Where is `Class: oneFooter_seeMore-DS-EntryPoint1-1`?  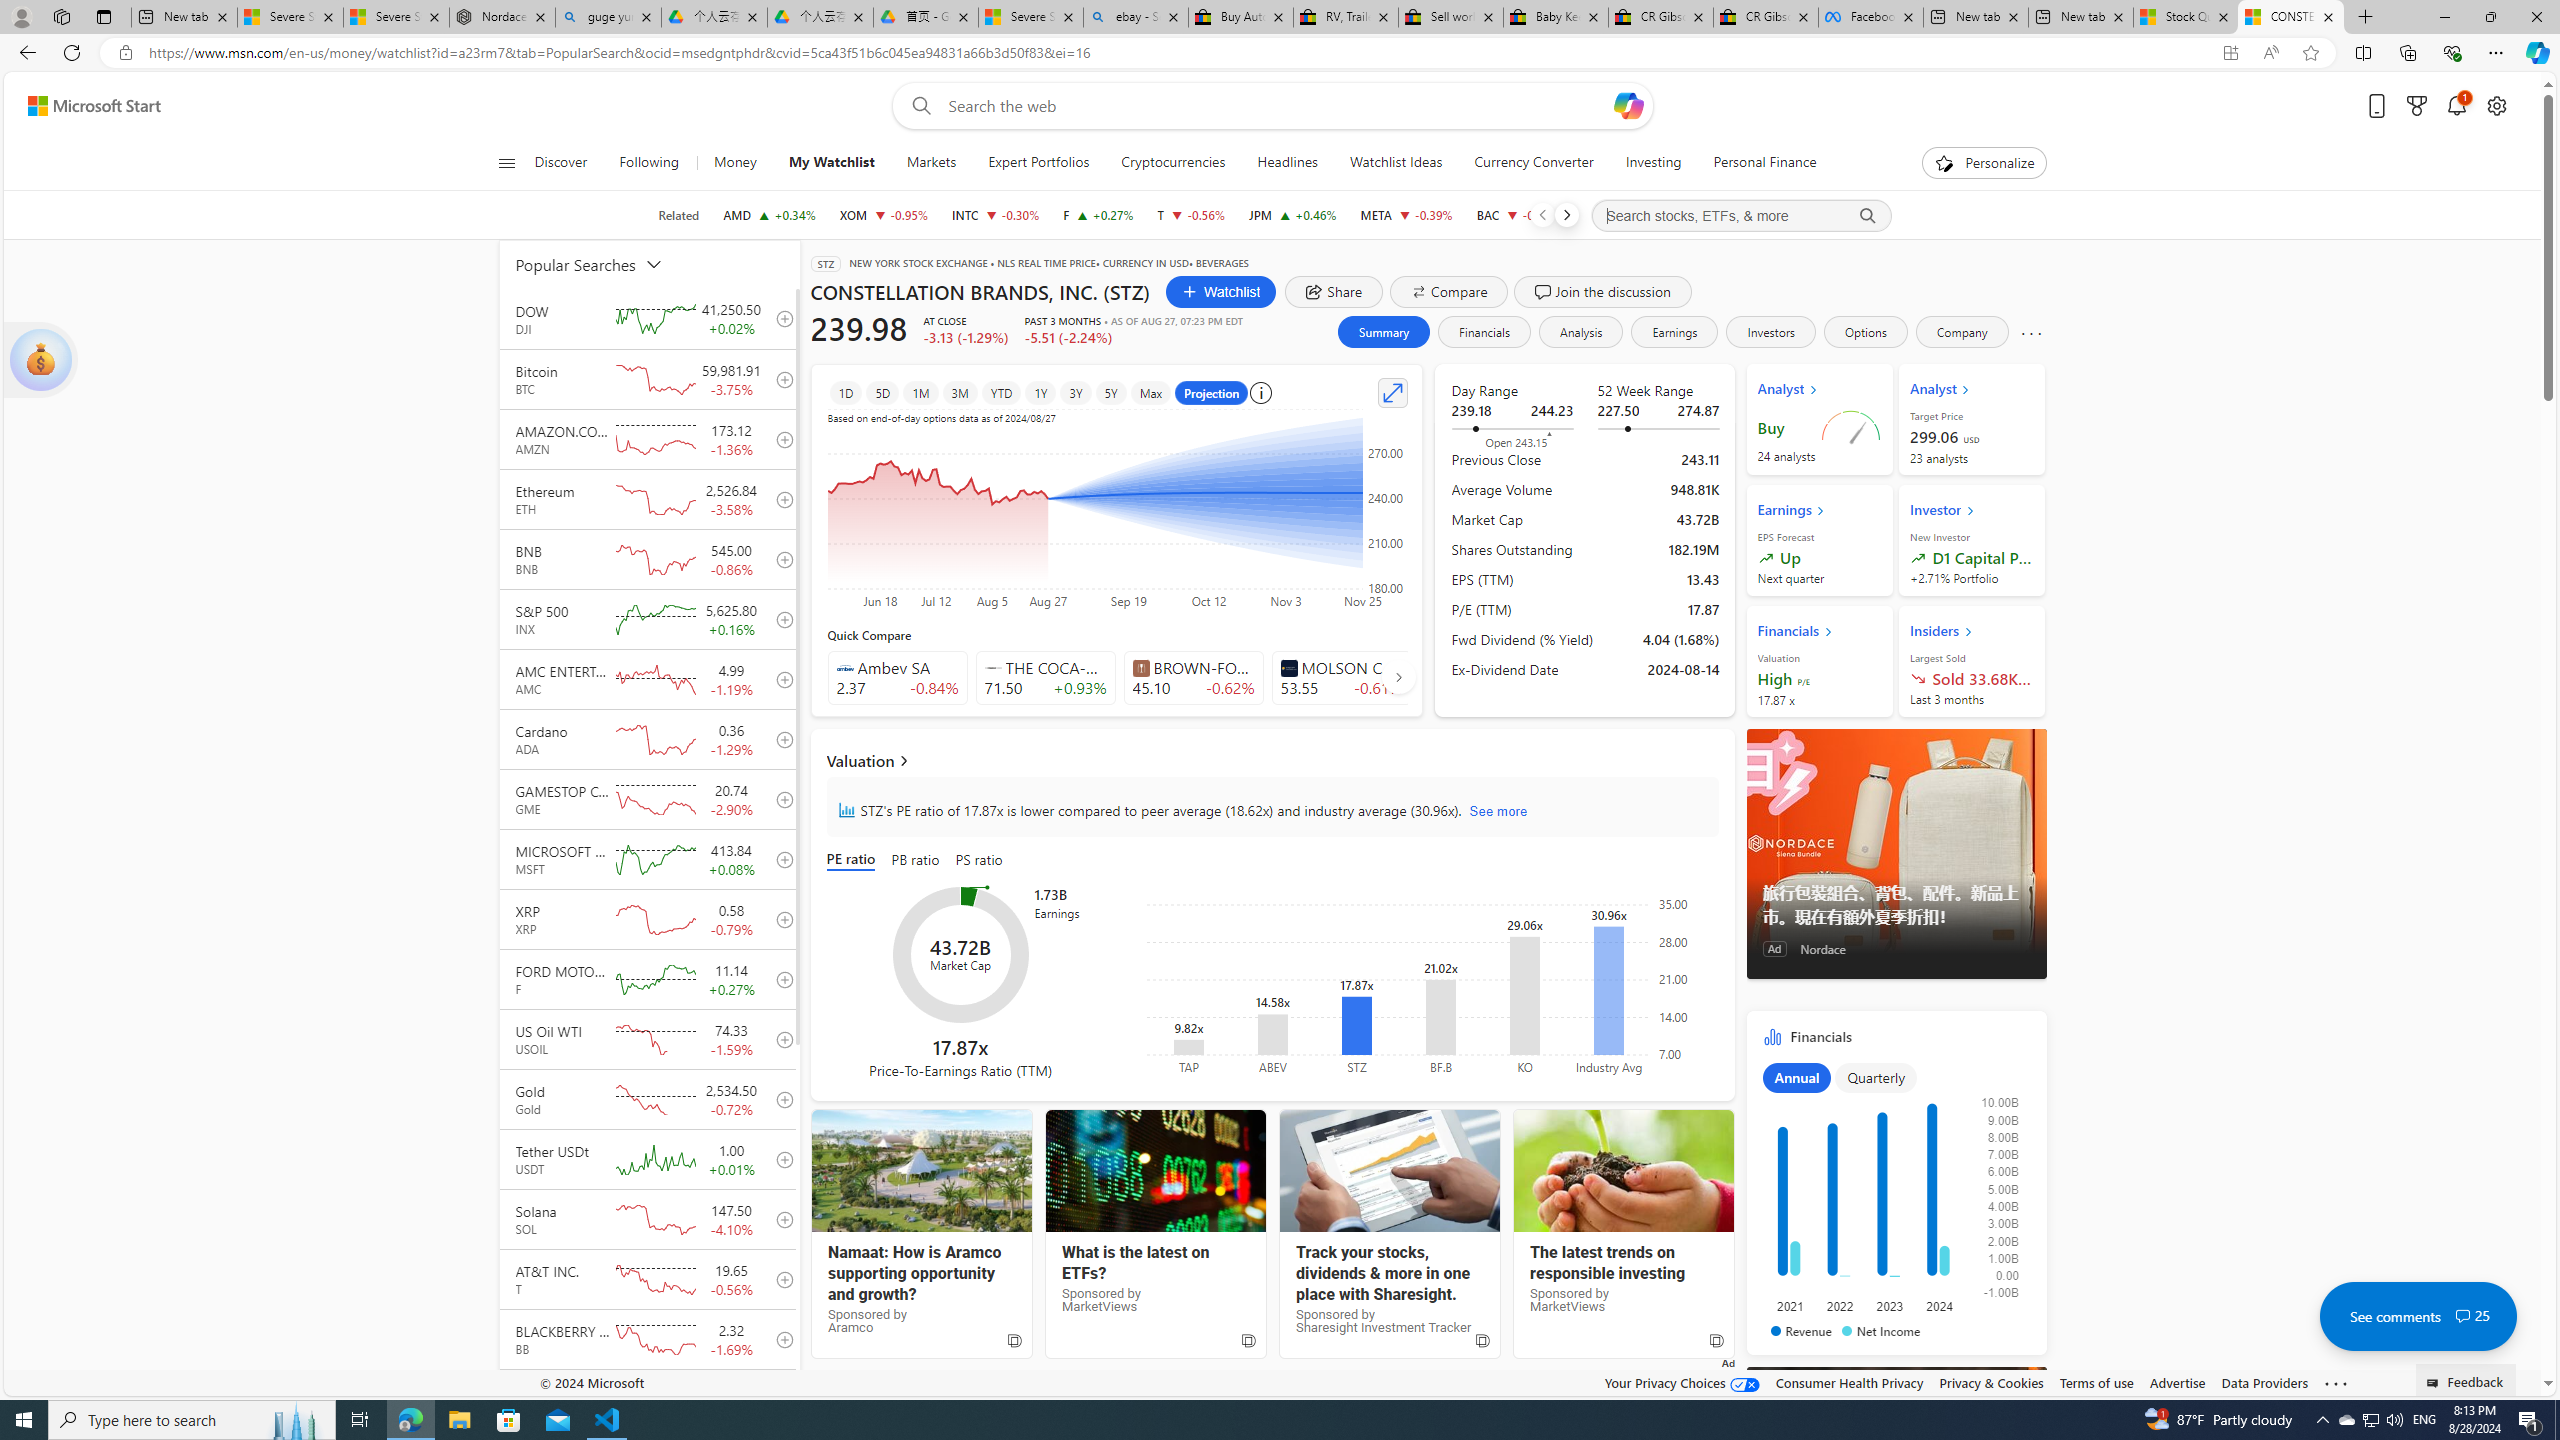 Class: oneFooter_seeMore-DS-EntryPoint1-1 is located at coordinates (2336, 1382).